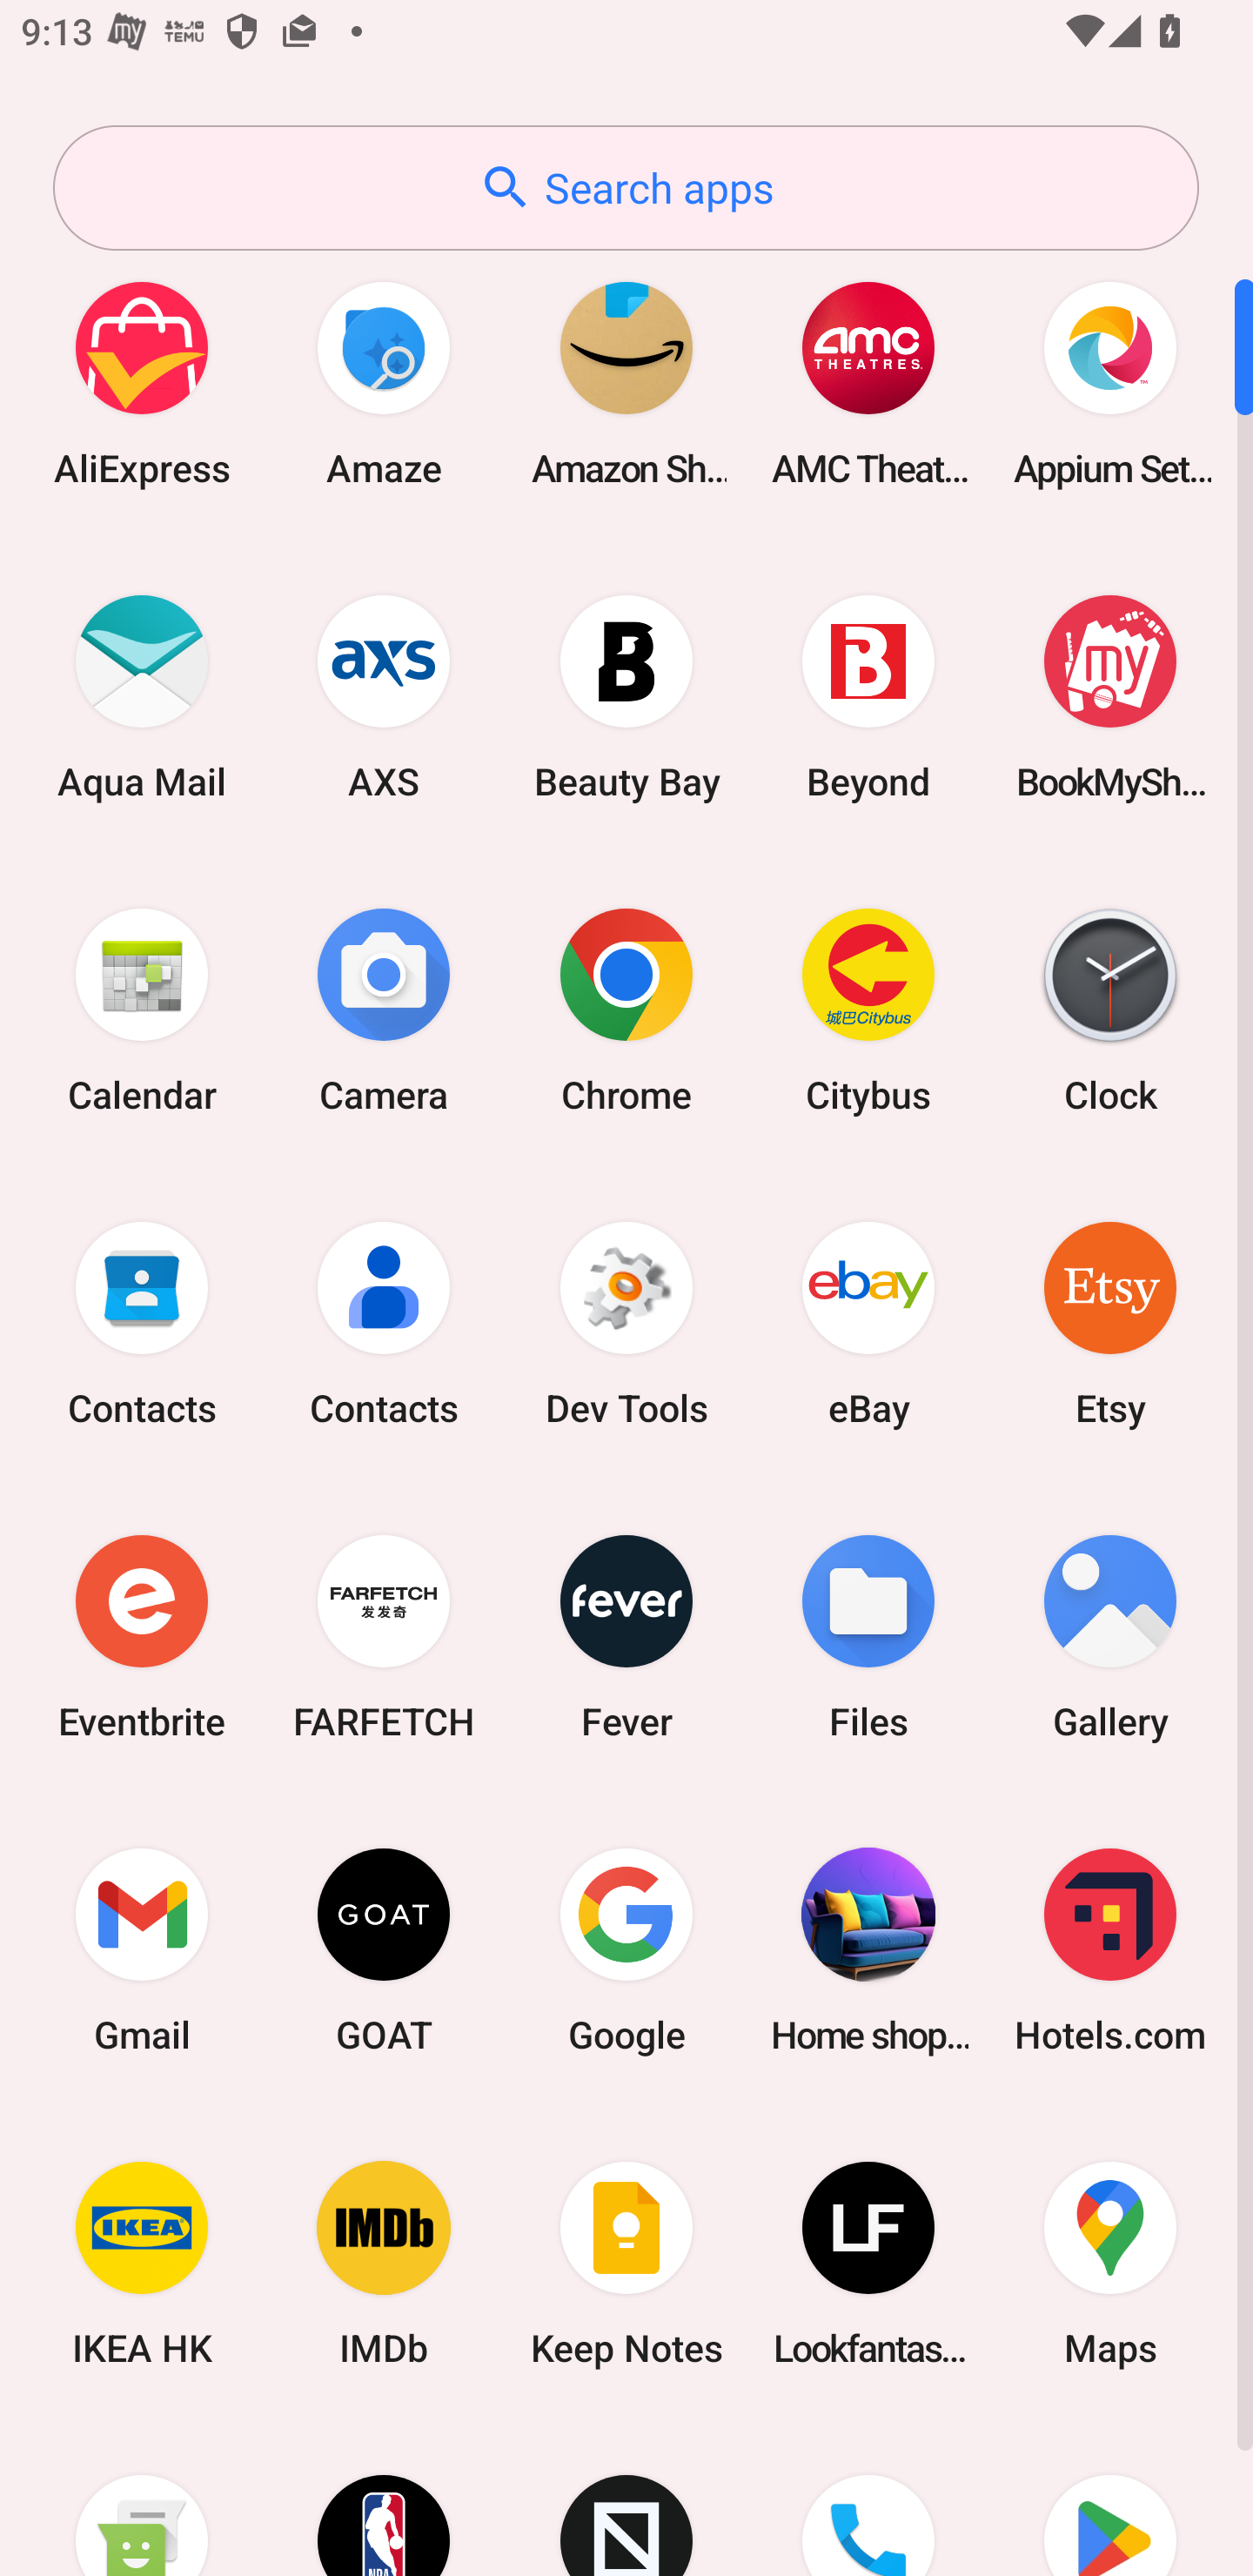 The width and height of the screenshot is (1253, 2576). I want to click on Contacts, so click(142, 1323).